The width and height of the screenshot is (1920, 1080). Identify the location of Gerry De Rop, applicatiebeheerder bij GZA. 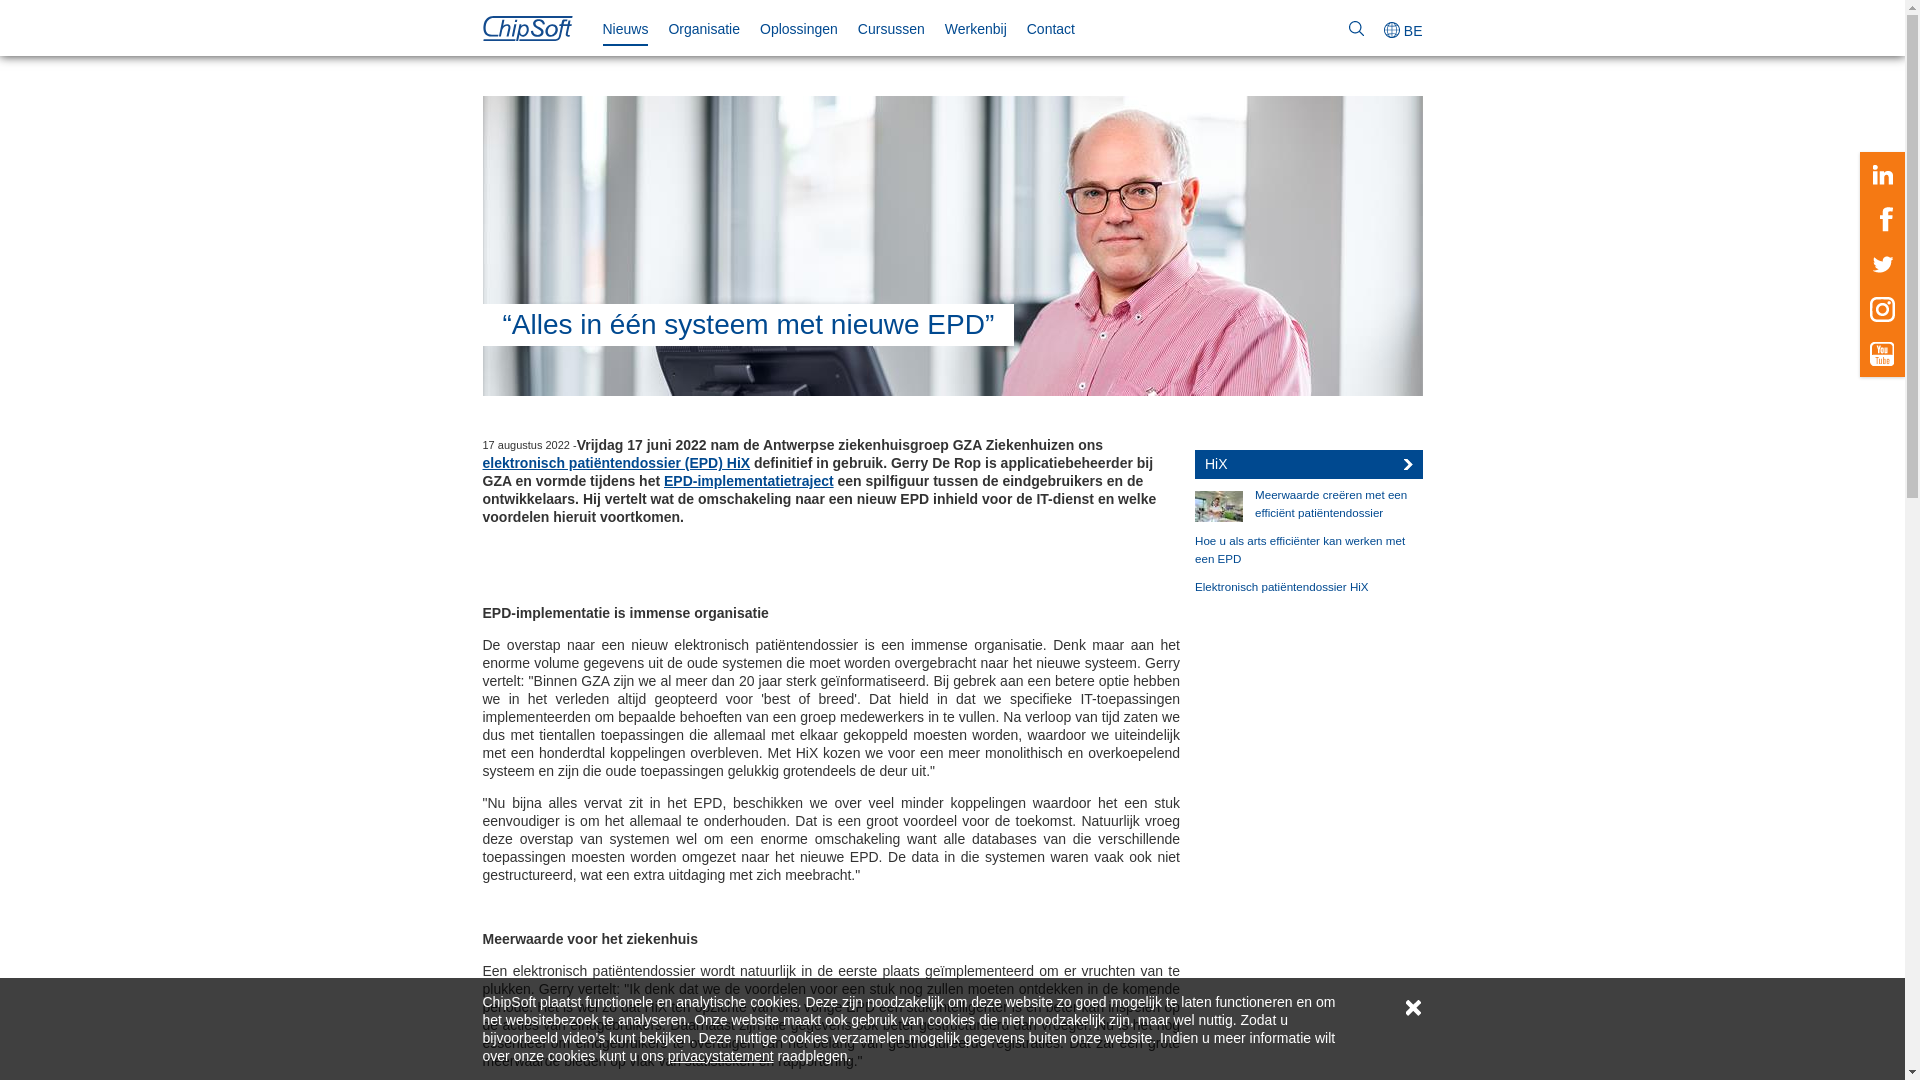
(952, 246).